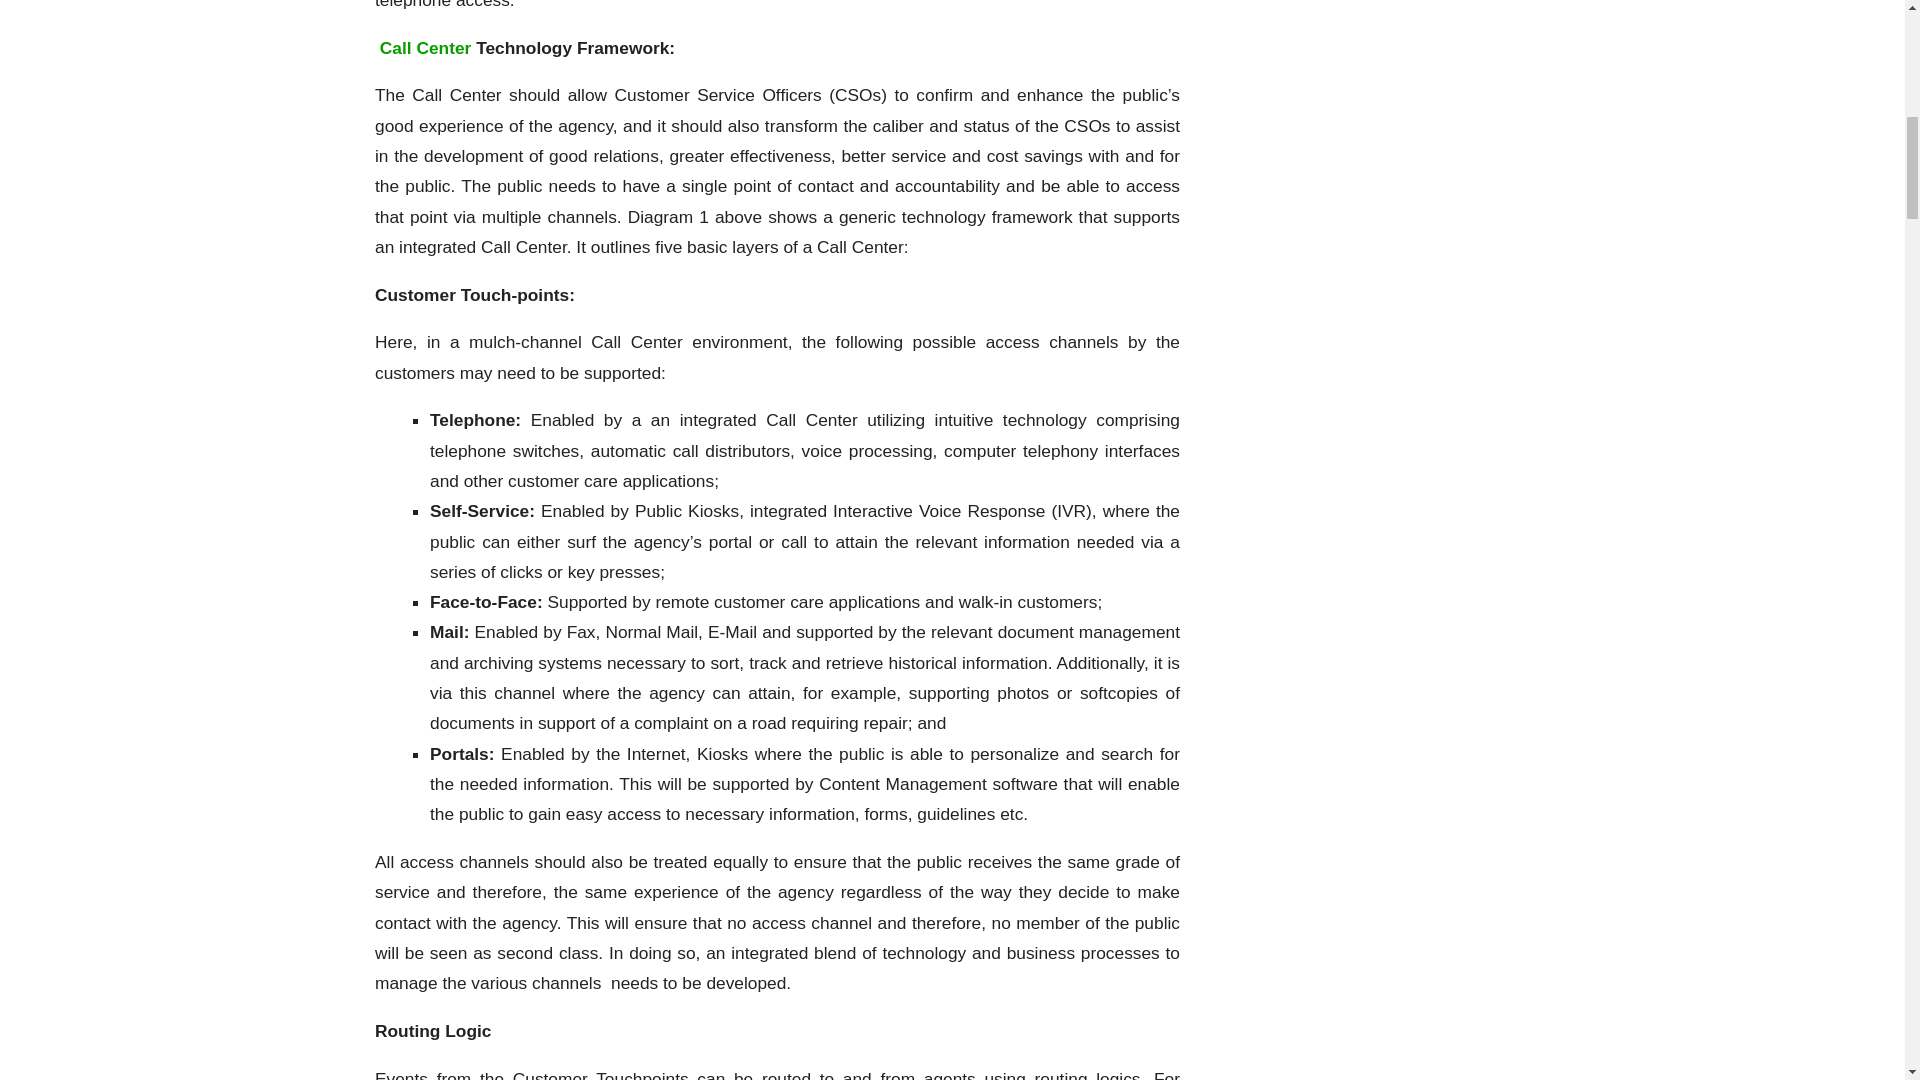 This screenshot has height=1080, width=1920. Describe the element at coordinates (425, 48) in the screenshot. I see `Call Center in Bangladesh` at that location.